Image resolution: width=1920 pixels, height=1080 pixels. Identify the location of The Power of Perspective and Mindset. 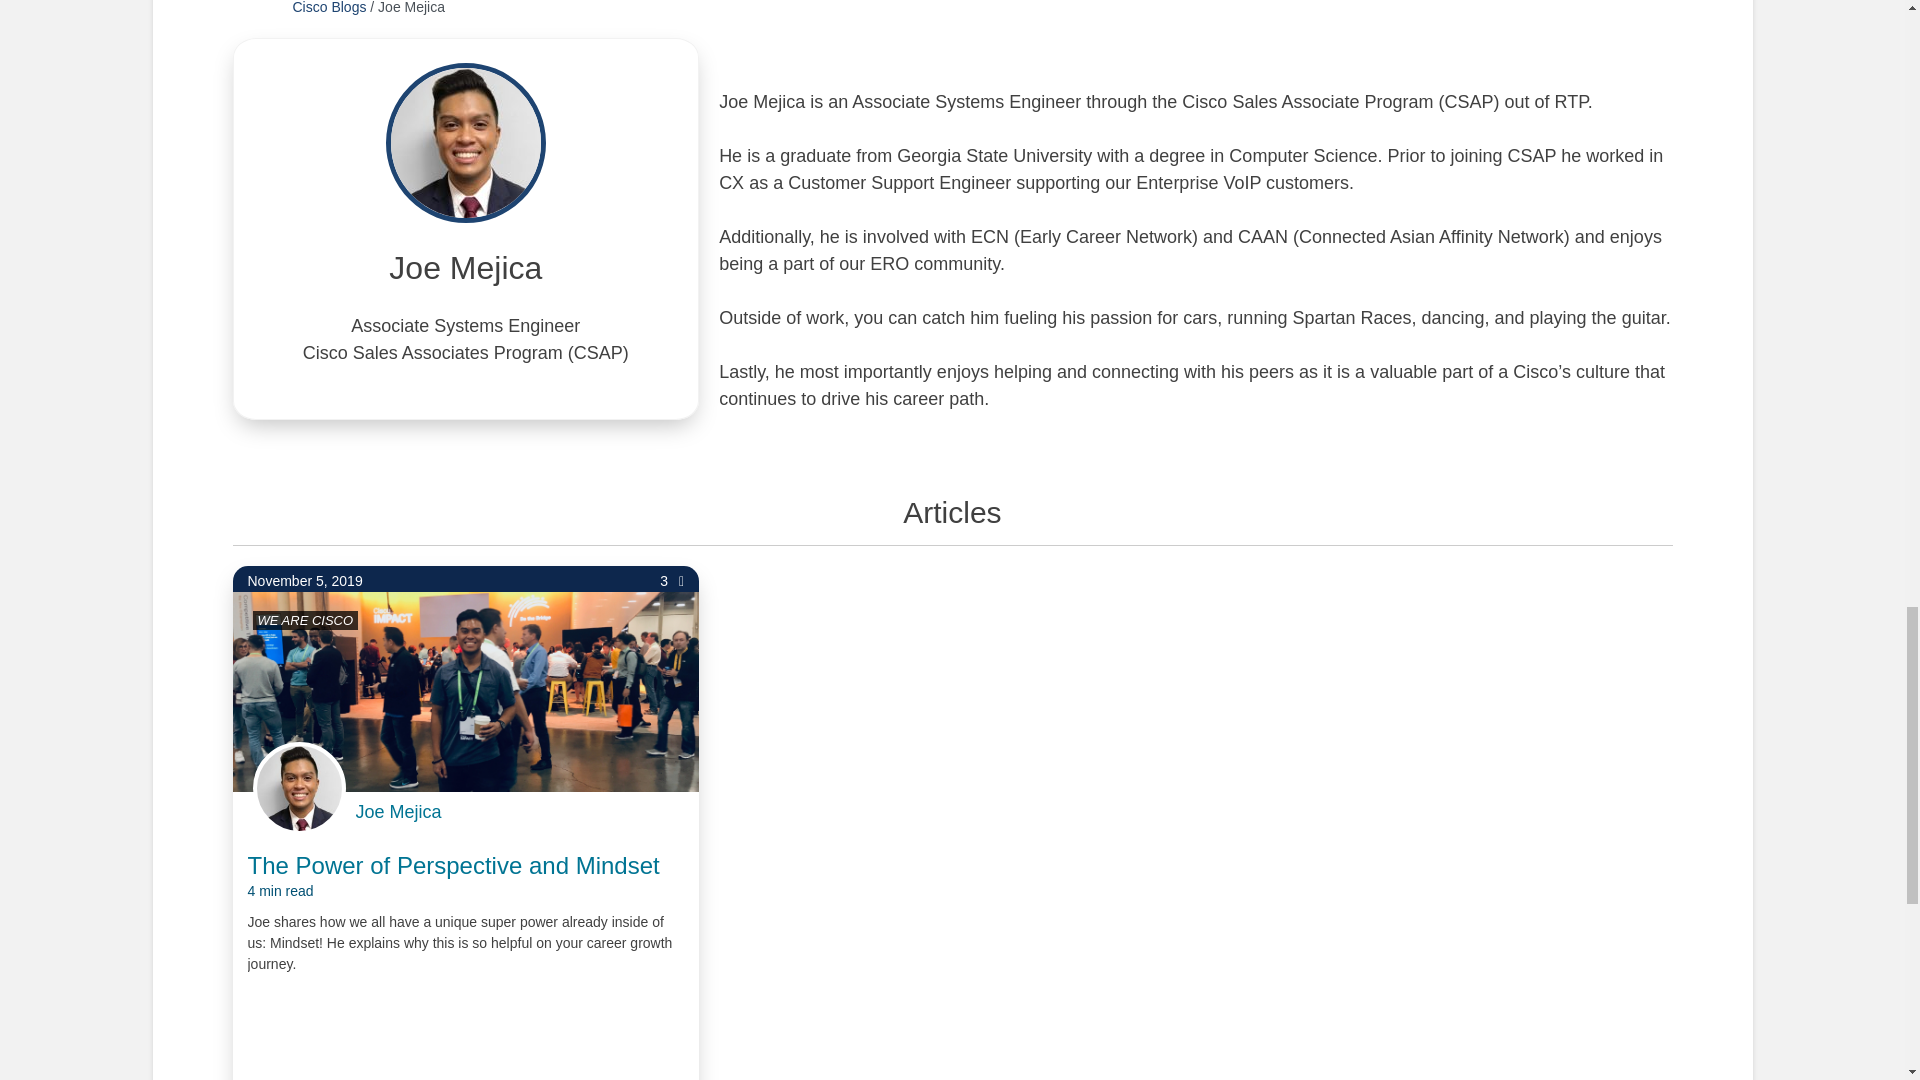
(454, 876).